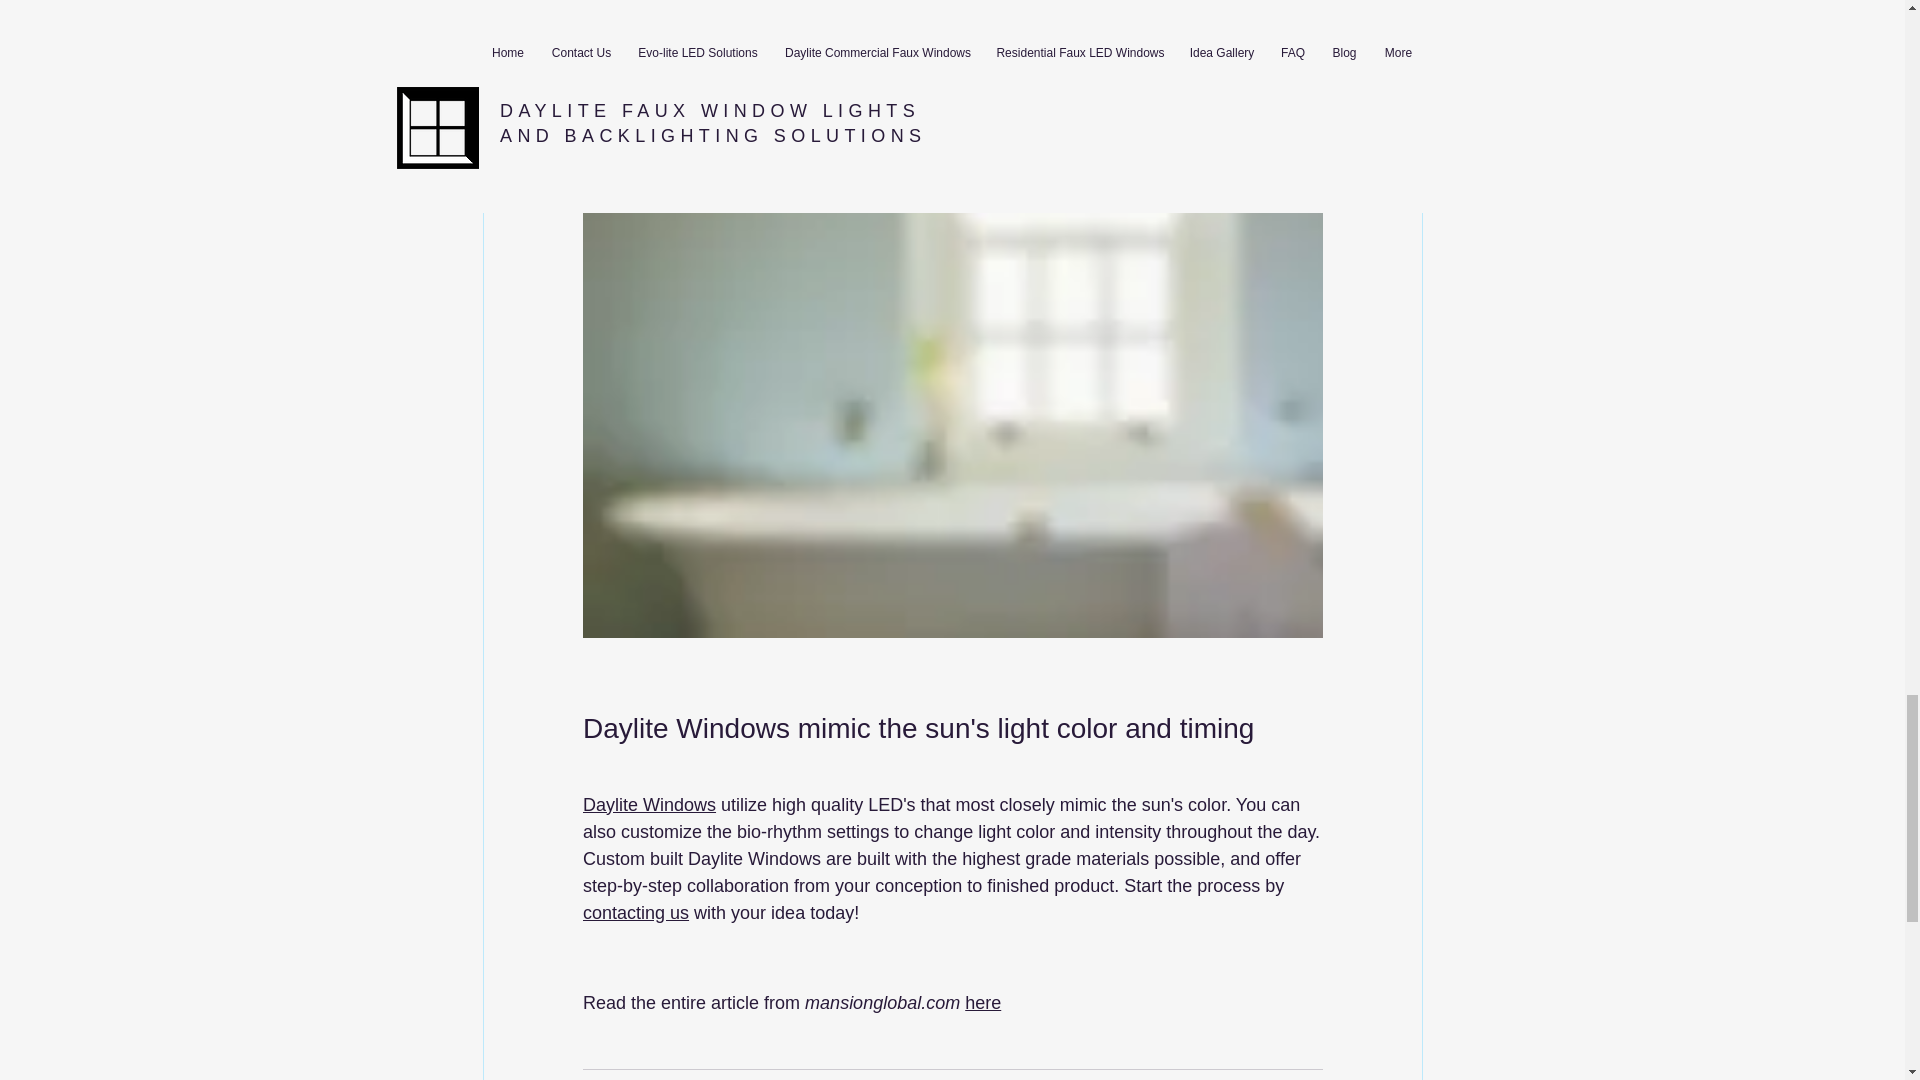 This screenshot has height=1080, width=1920. I want to click on Daylite Windows, so click(648, 804).